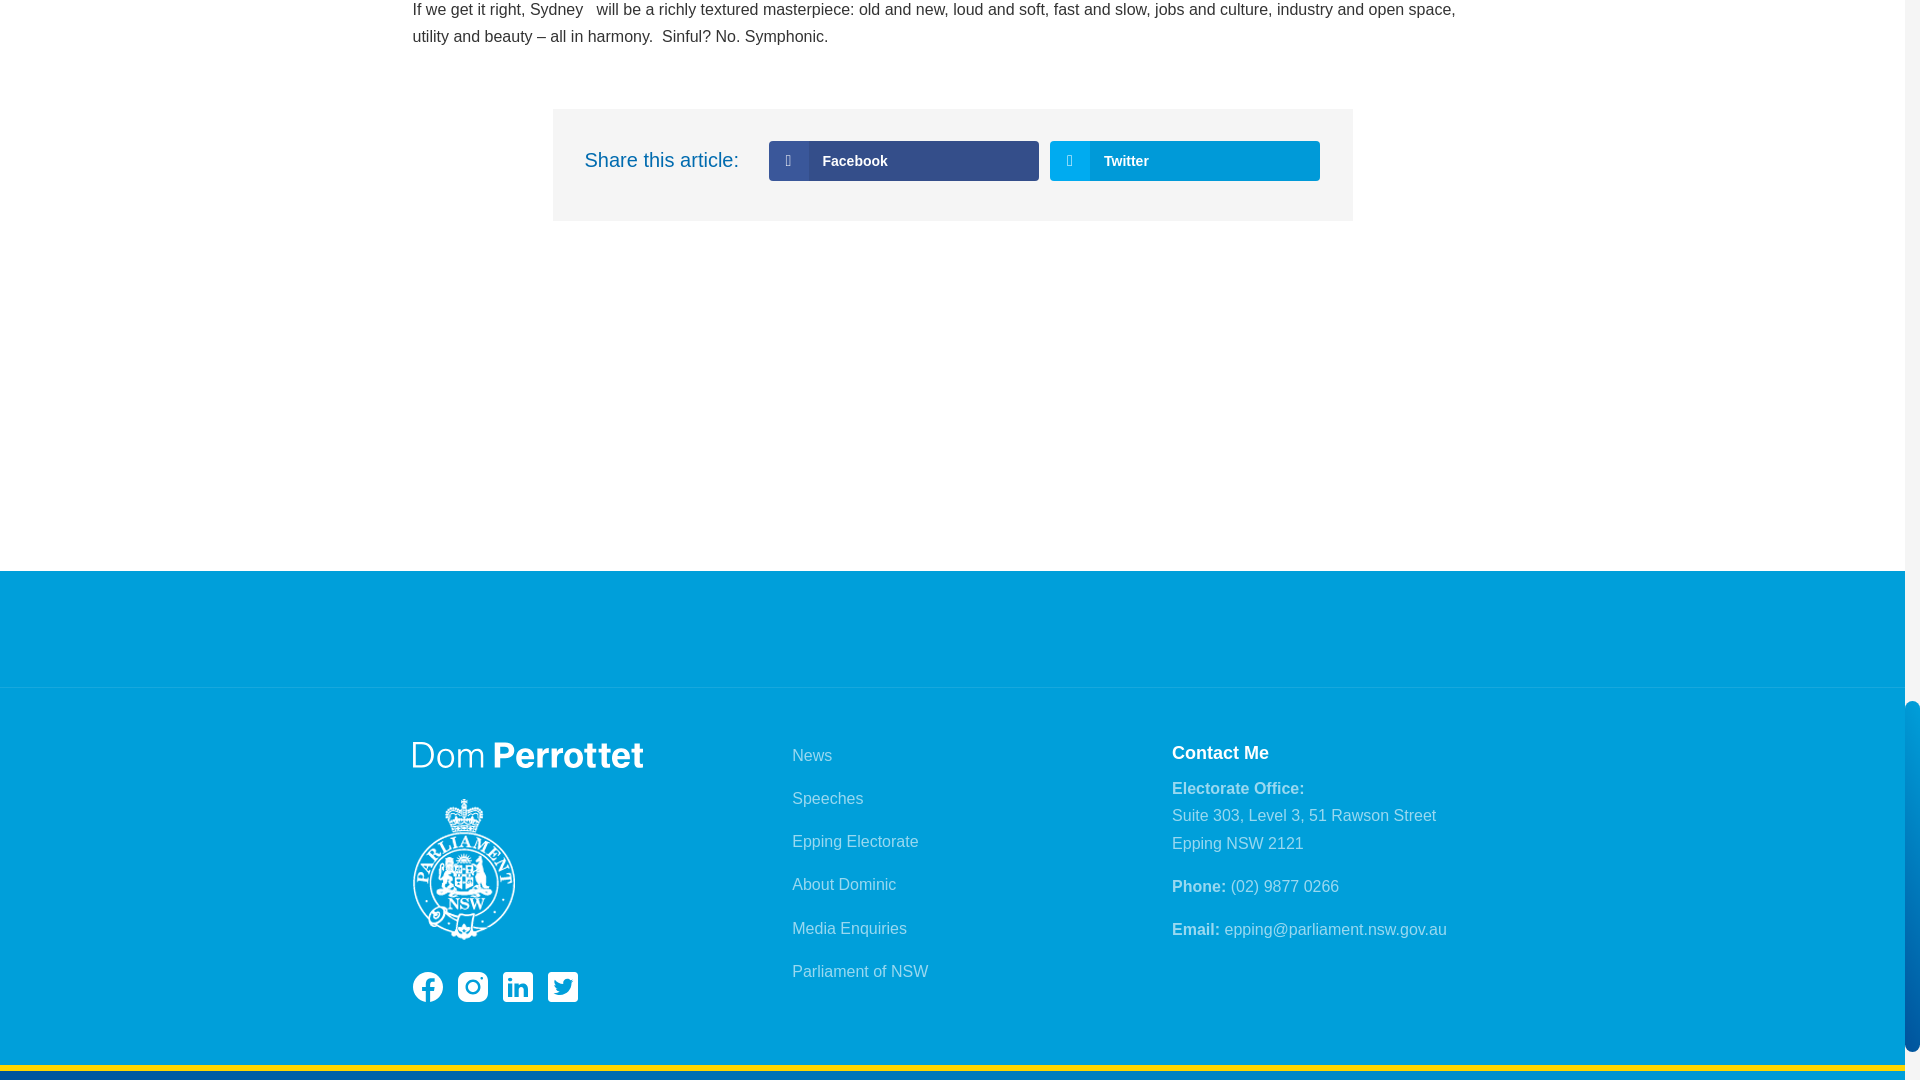 Image resolution: width=1920 pixels, height=1080 pixels. What do you see at coordinates (859, 971) in the screenshot?
I see `Parliament of NSW` at bounding box center [859, 971].